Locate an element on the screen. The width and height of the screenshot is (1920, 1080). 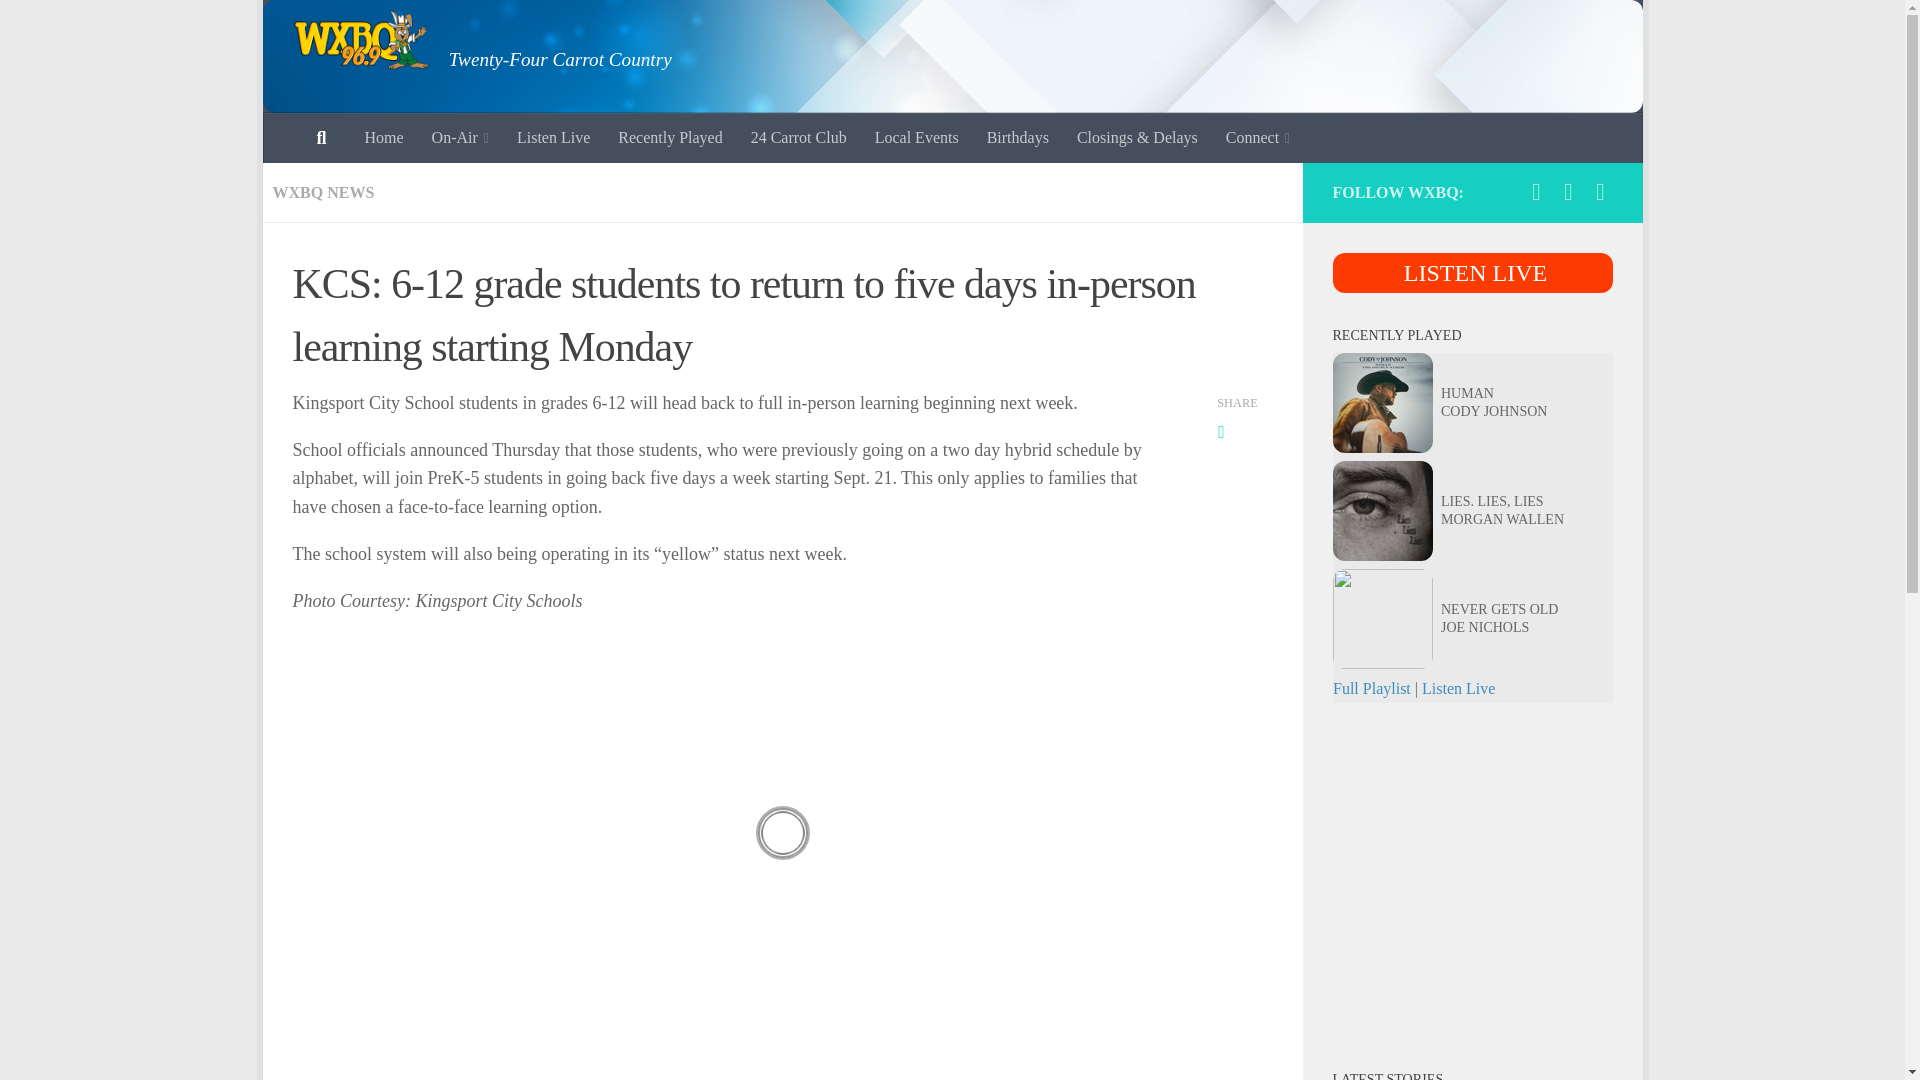
Follow us on Twitter is located at coordinates (1568, 192).